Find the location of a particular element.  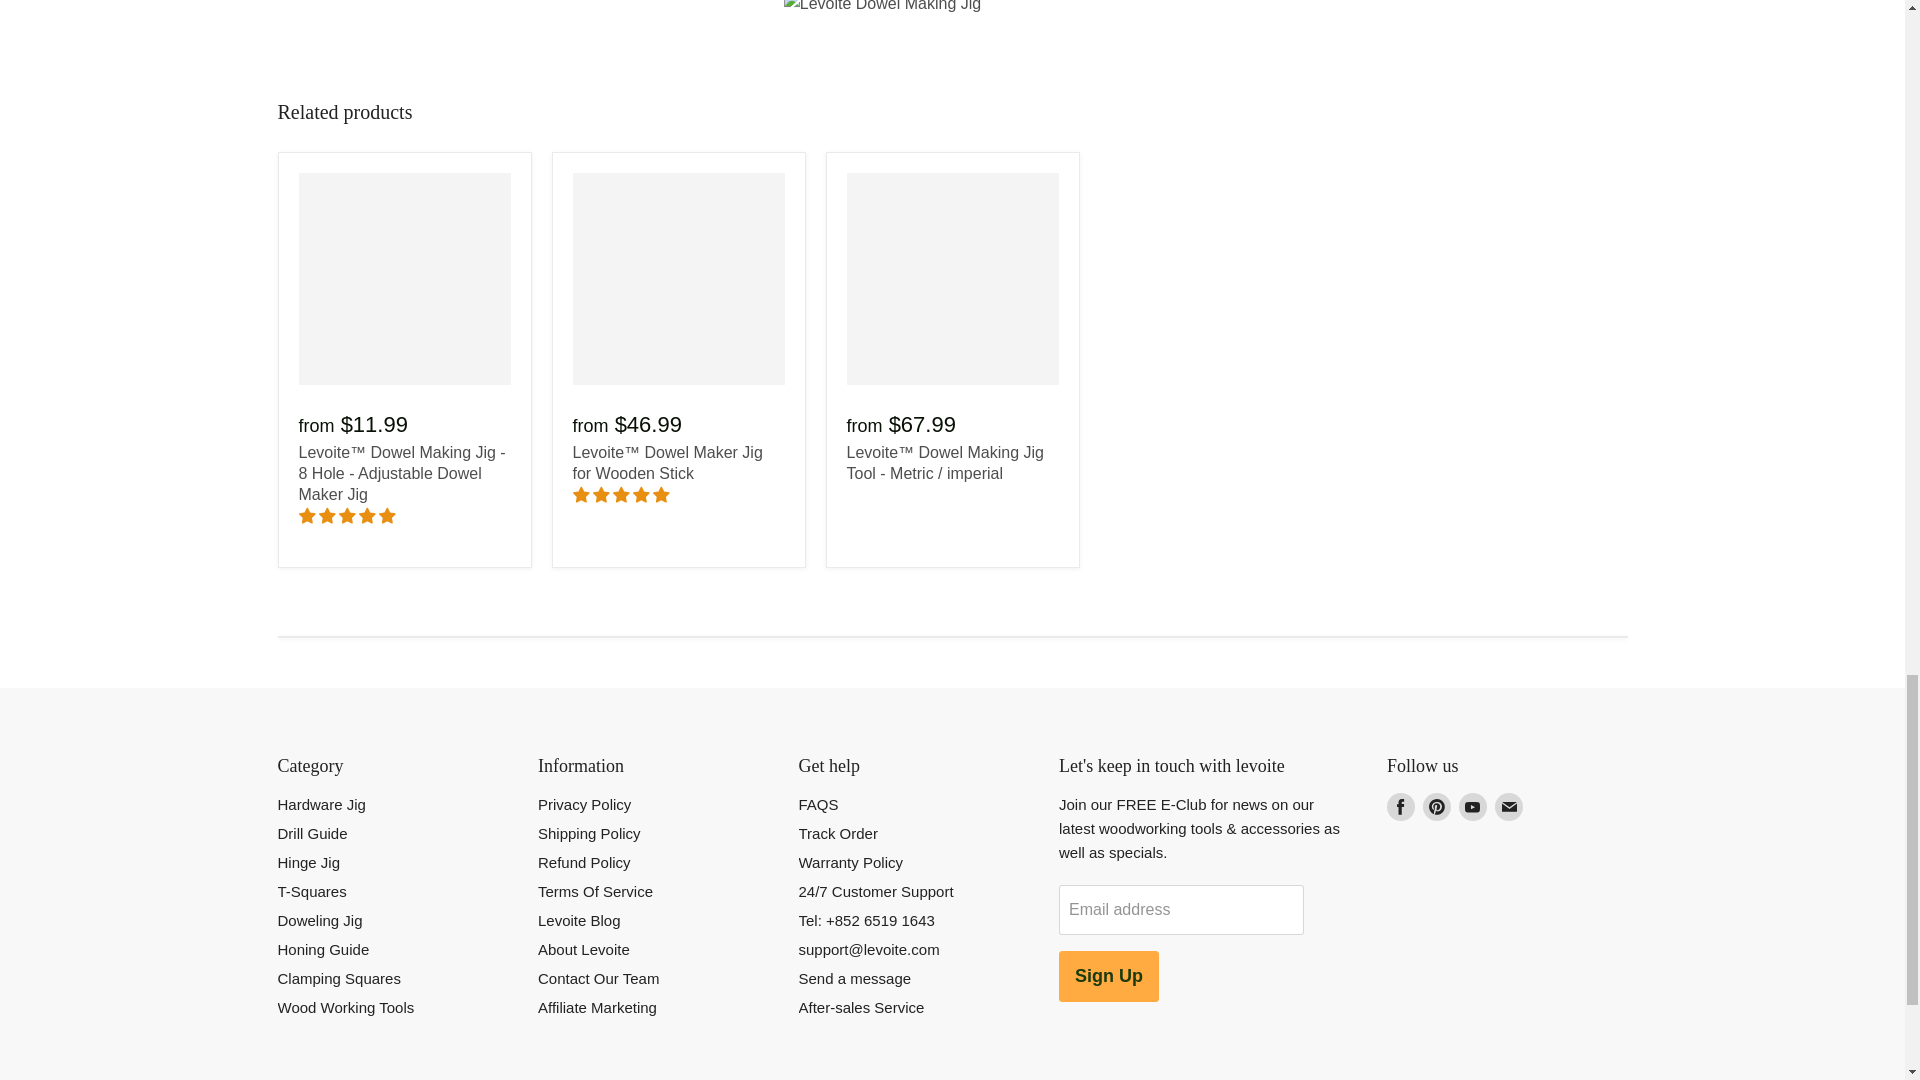

Pinterest is located at coordinates (1436, 807).